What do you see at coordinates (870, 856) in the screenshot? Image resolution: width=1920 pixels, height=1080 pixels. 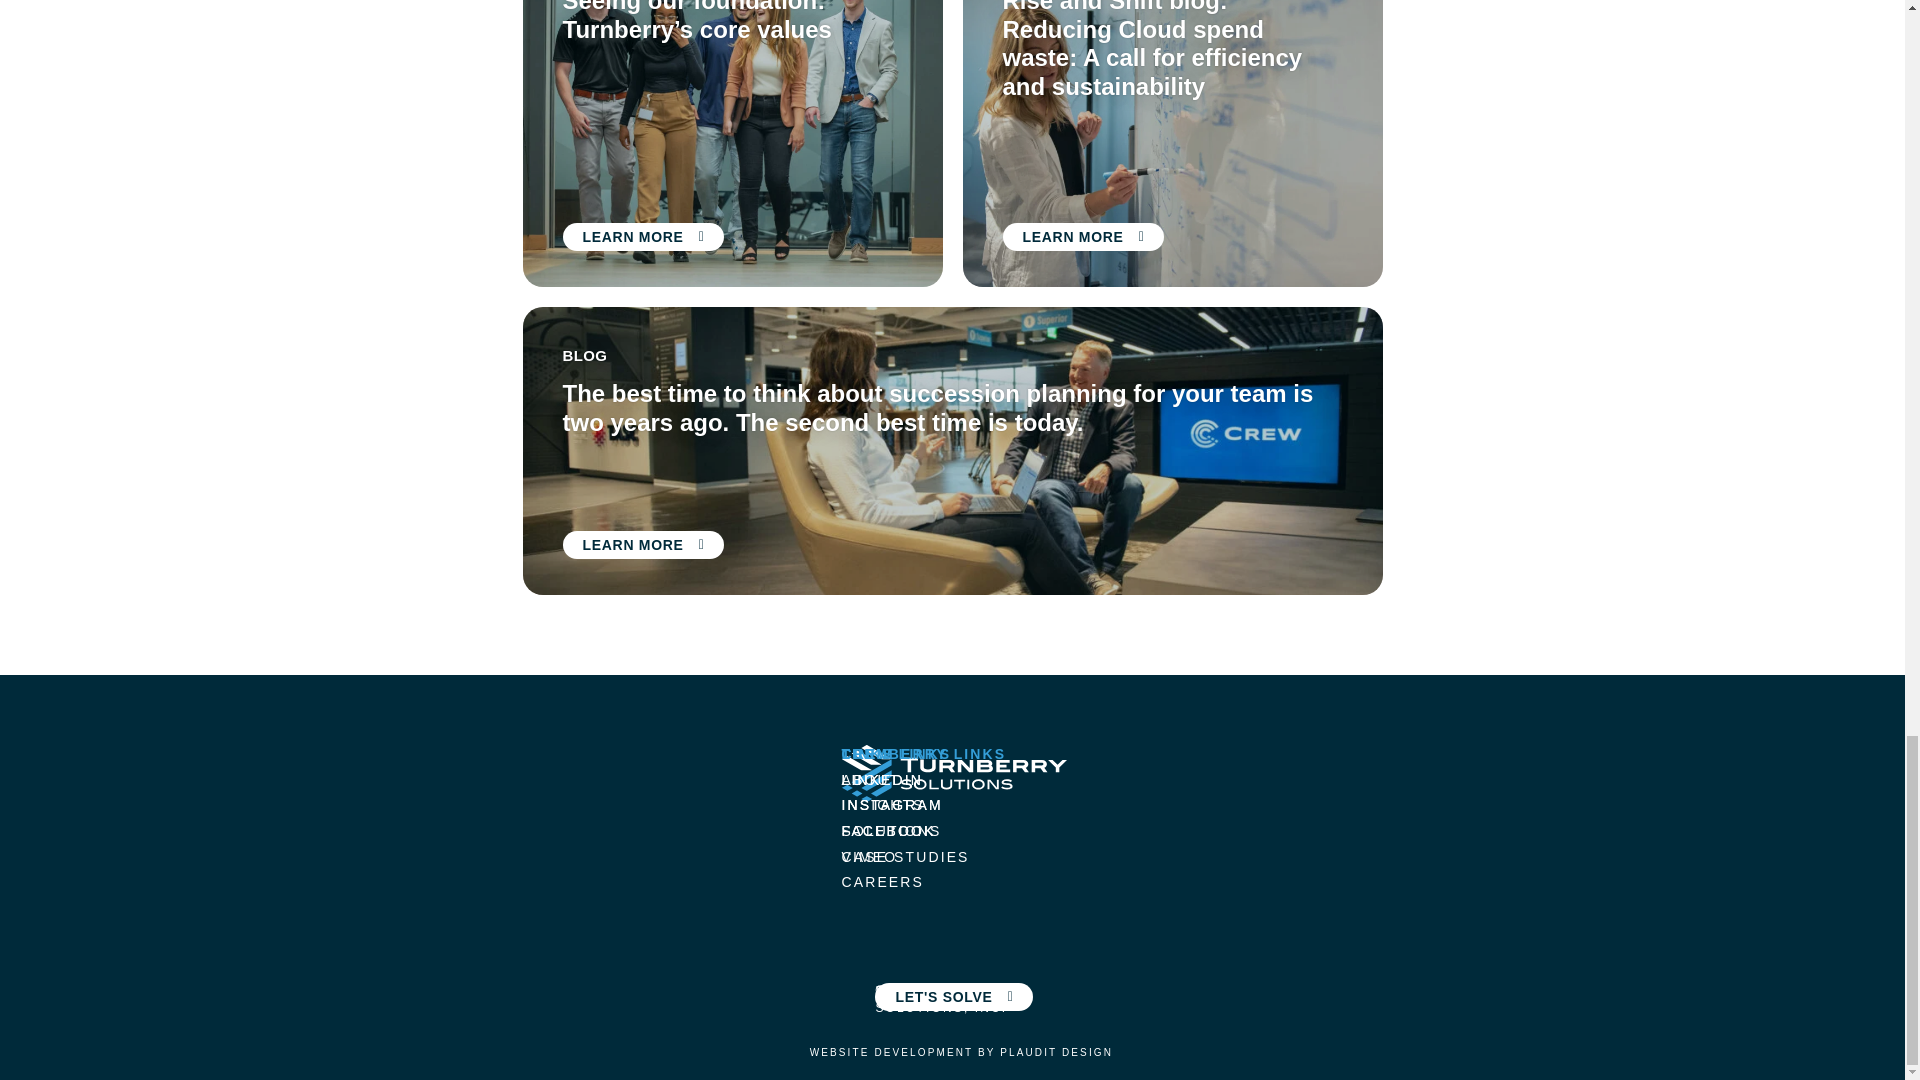 I see `VIMEO` at bounding box center [870, 856].